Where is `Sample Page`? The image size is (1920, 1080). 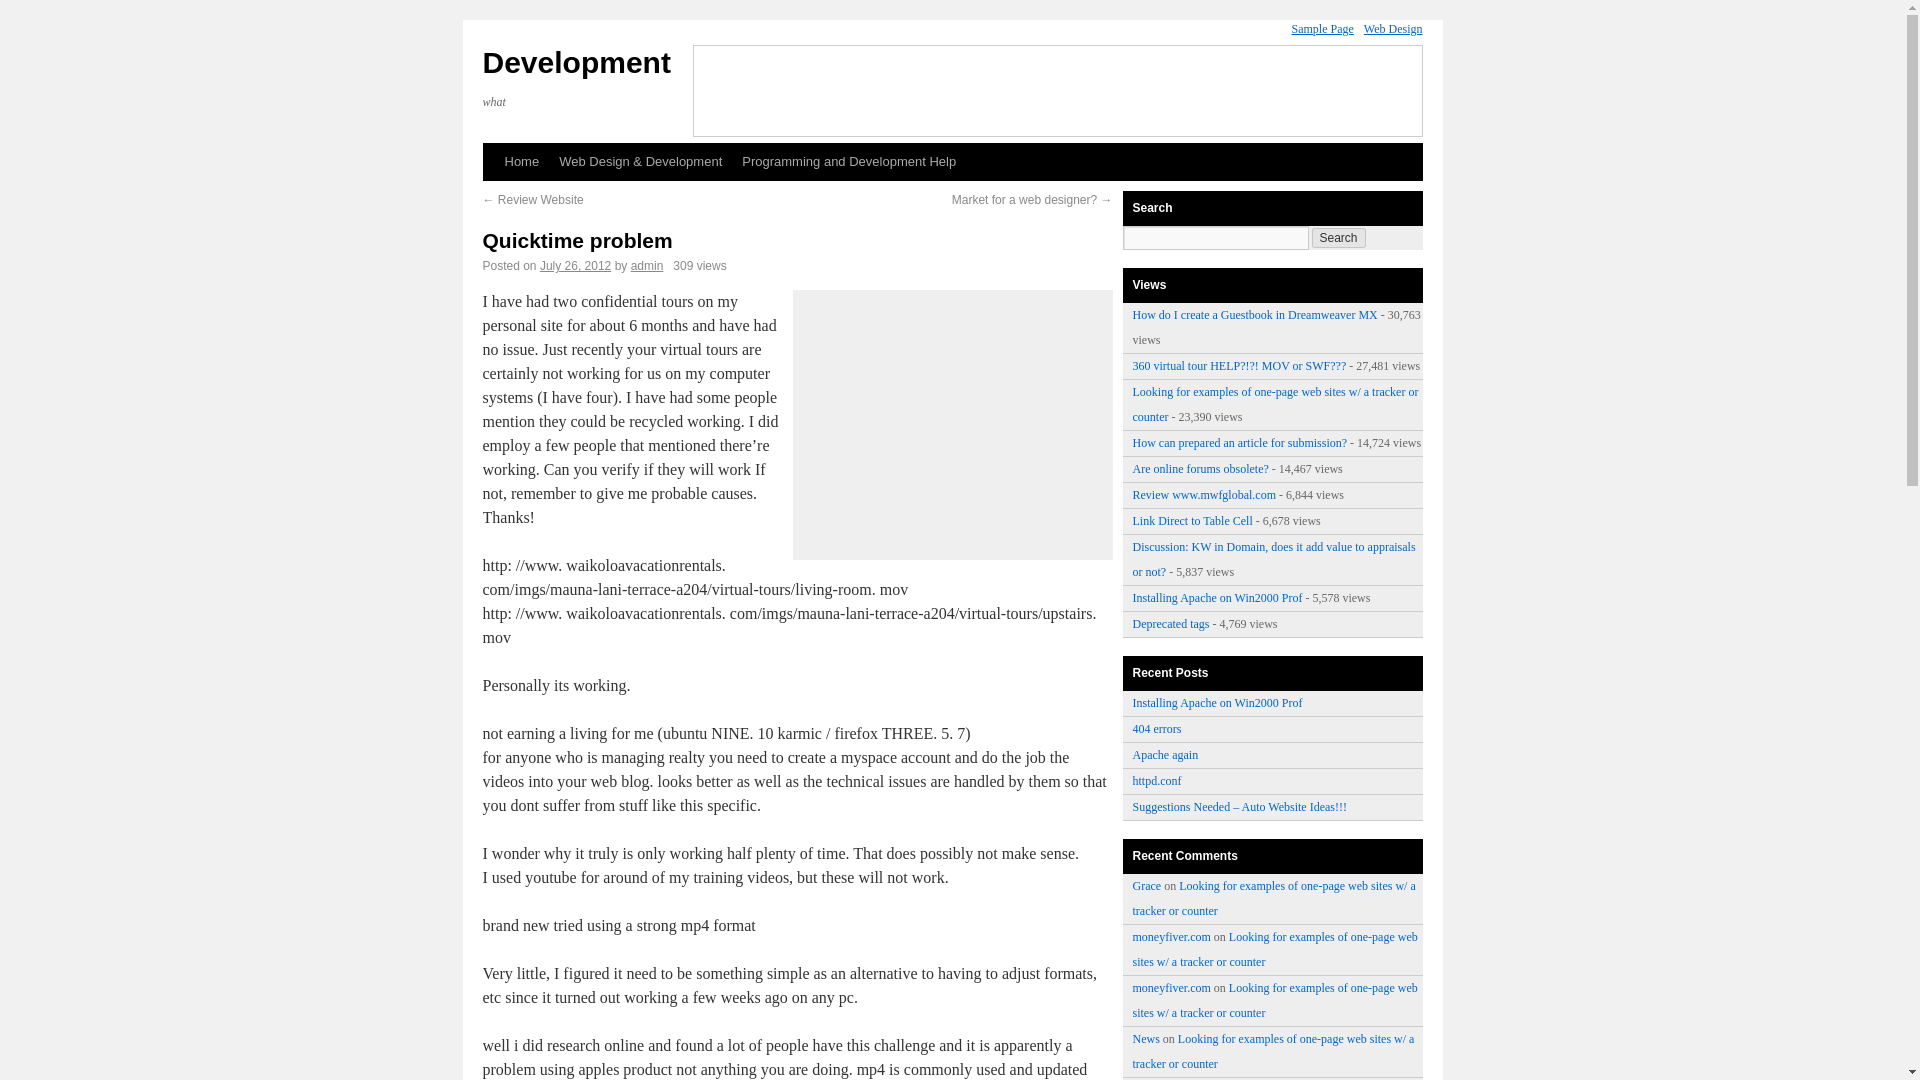 Sample Page is located at coordinates (1322, 28).